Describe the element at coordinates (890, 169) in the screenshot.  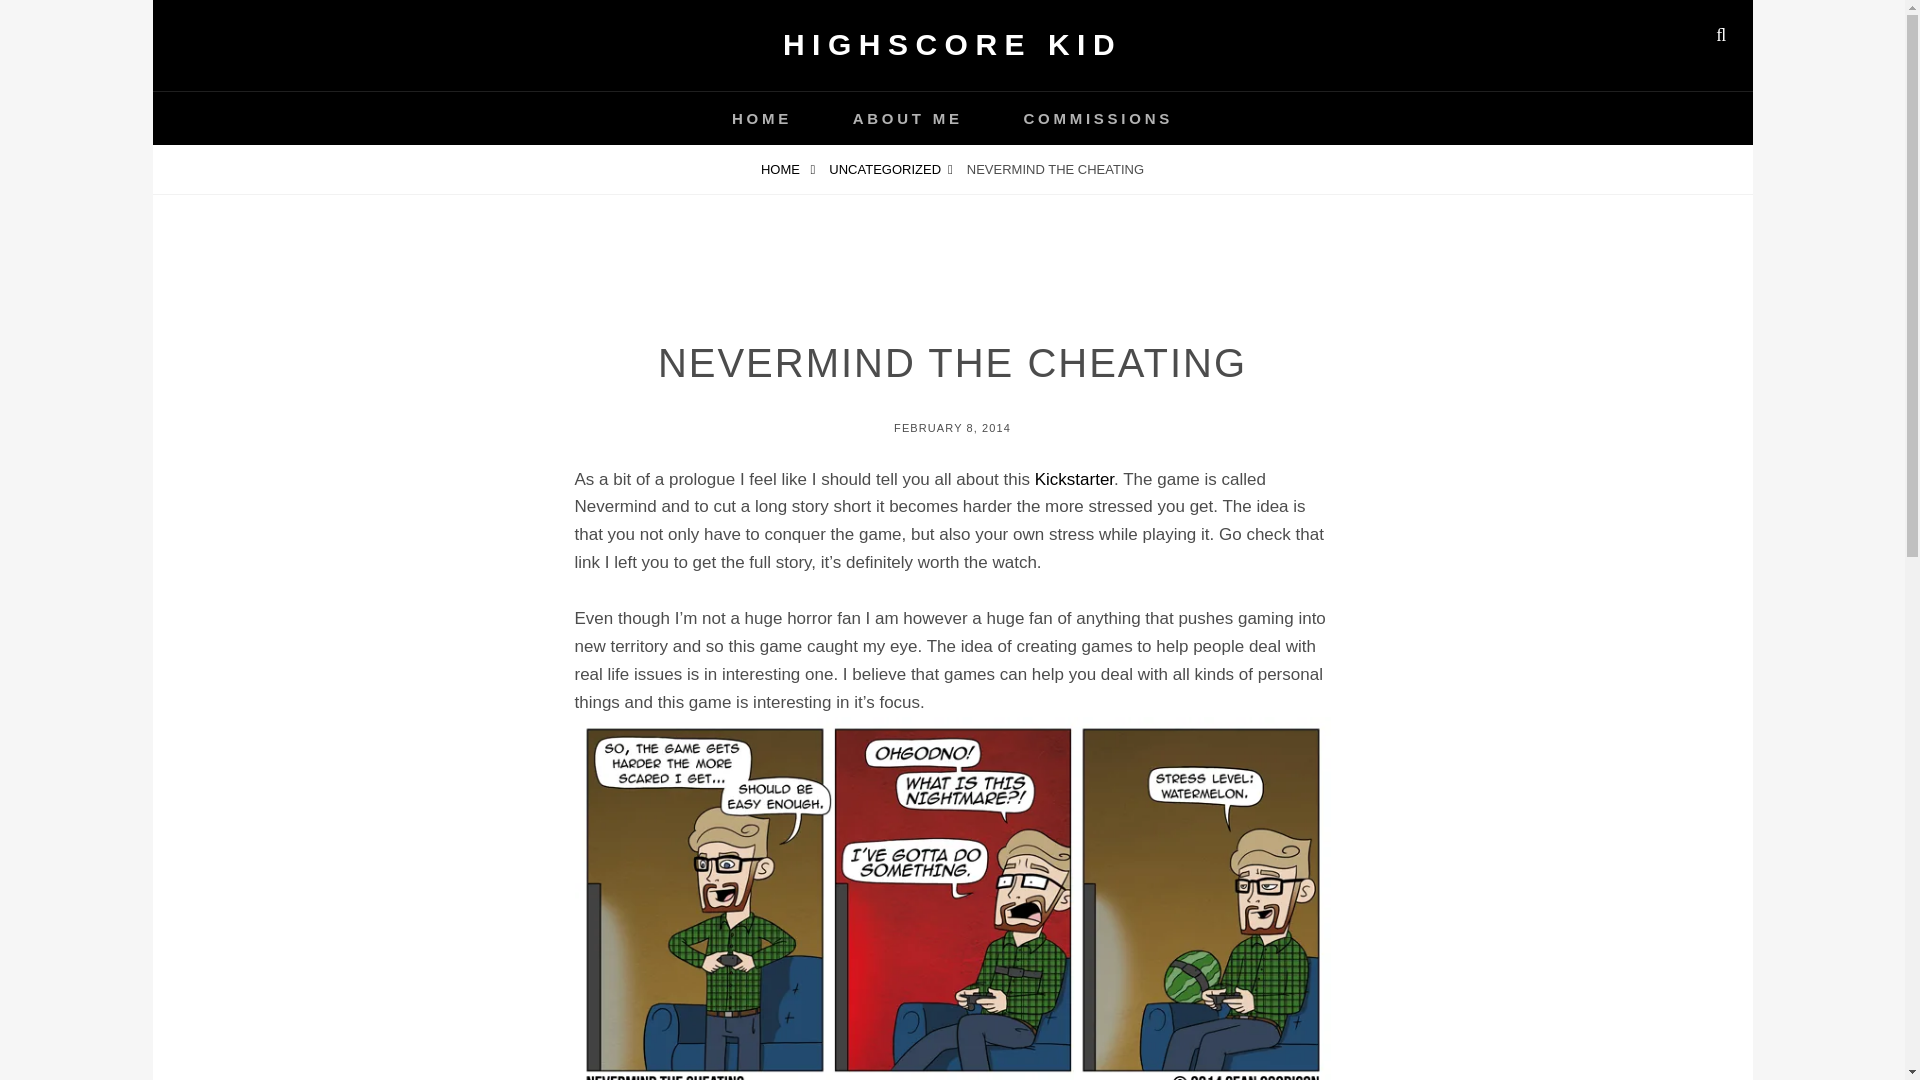
I see `UNCATEGORIZED` at that location.